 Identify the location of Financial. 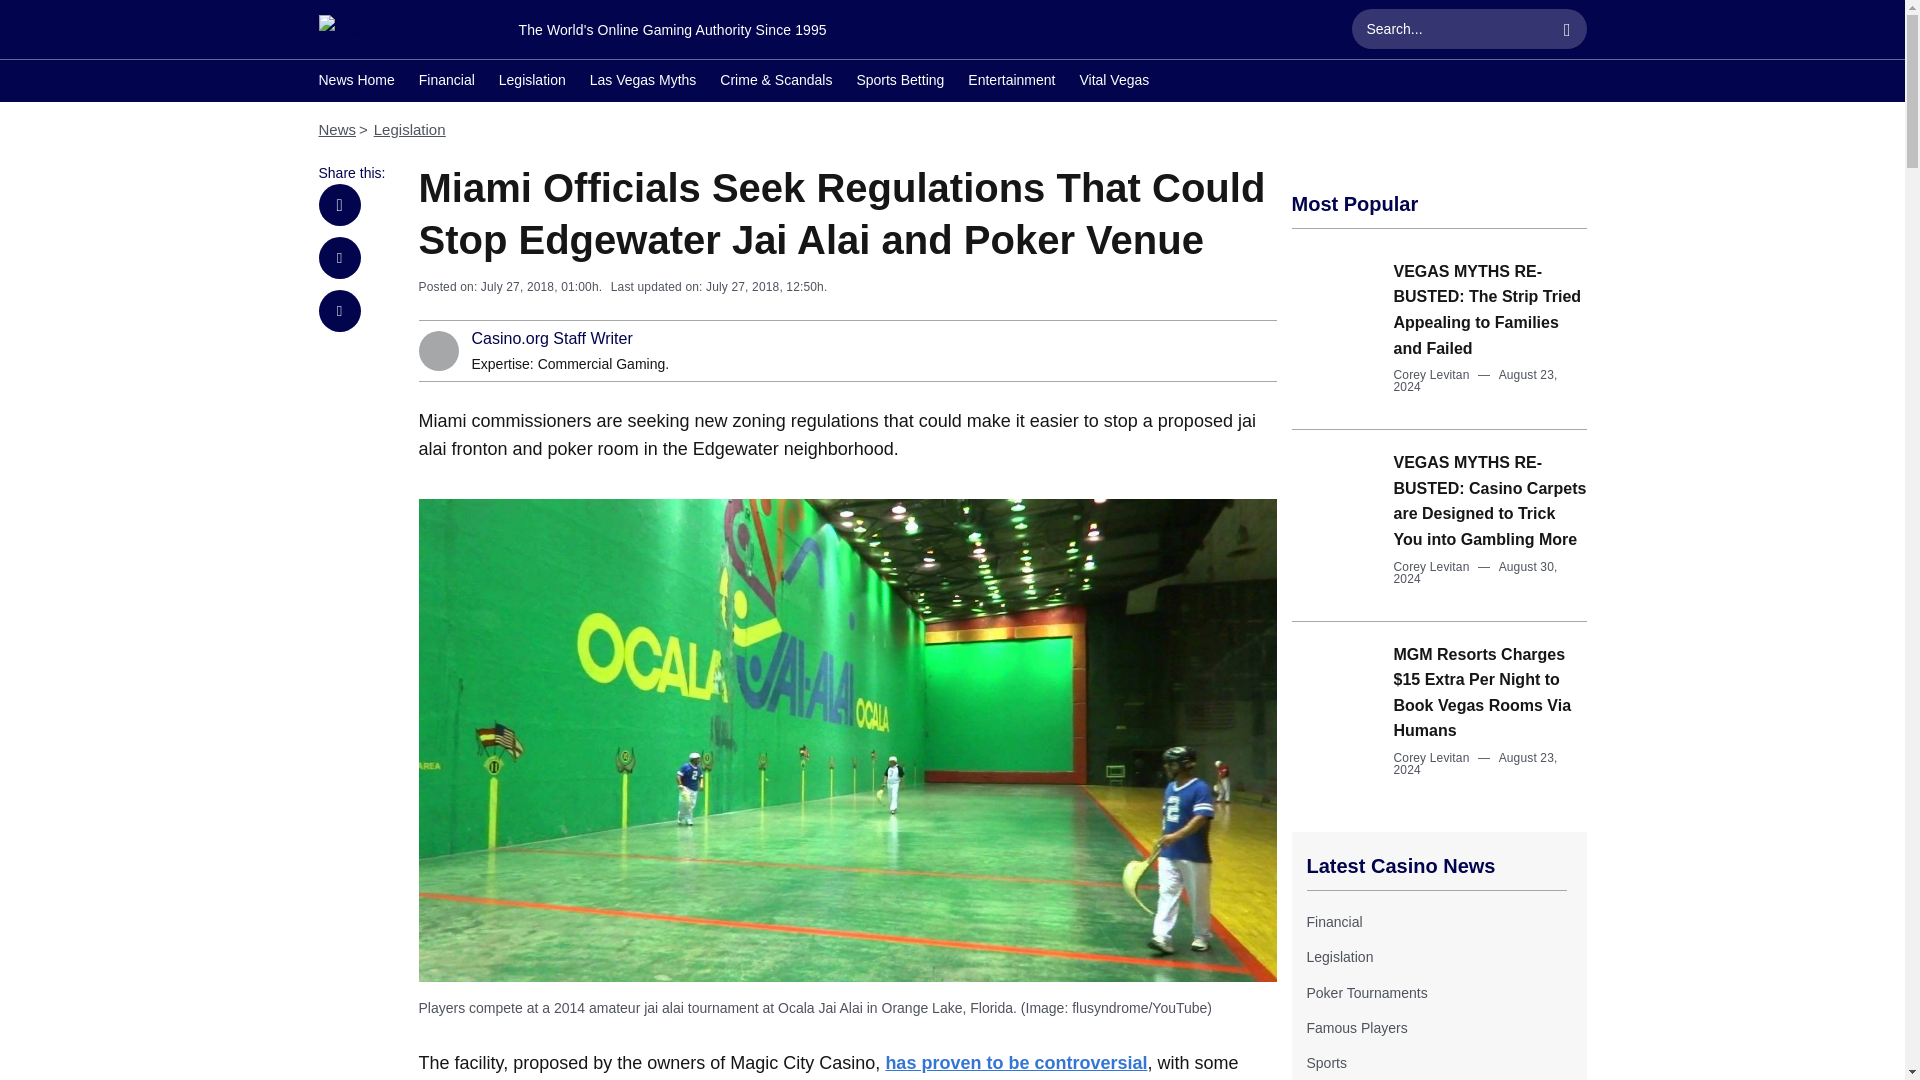
(446, 82).